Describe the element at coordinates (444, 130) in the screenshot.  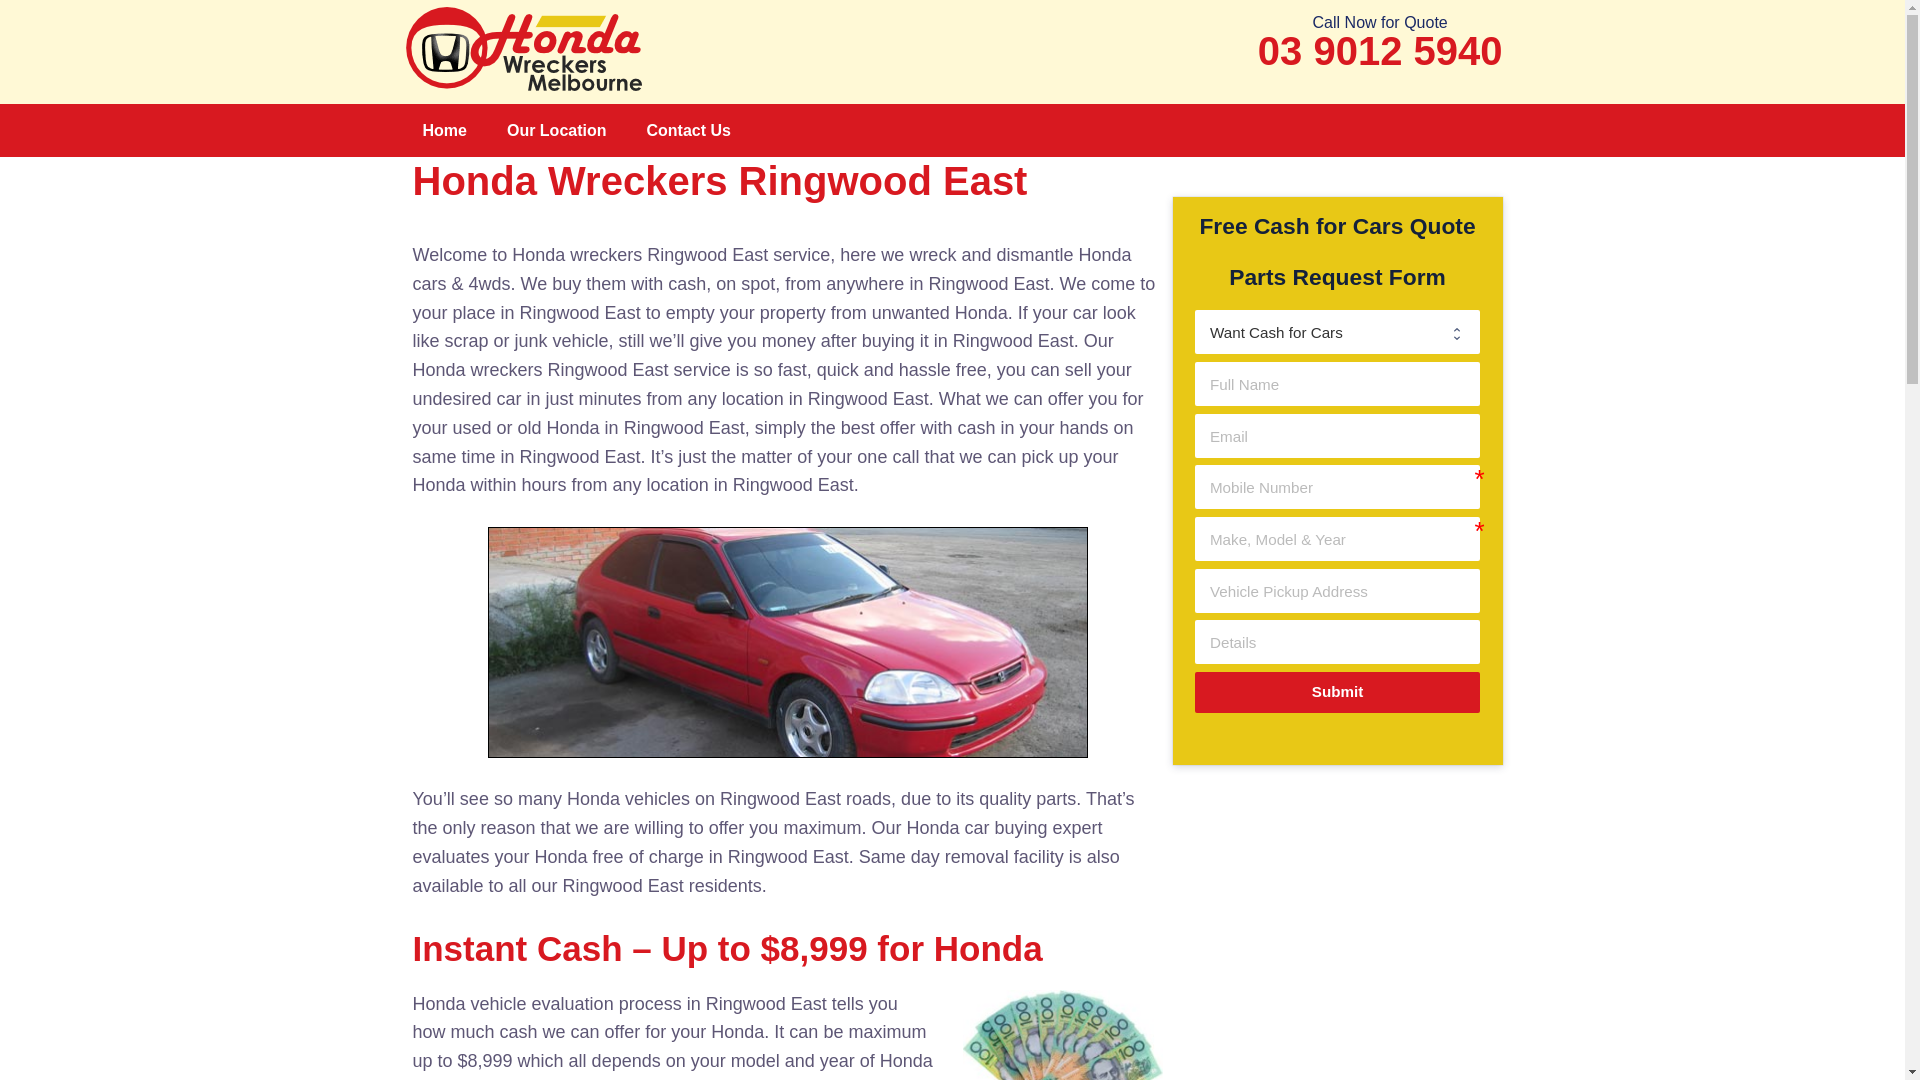
I see `Home` at that location.